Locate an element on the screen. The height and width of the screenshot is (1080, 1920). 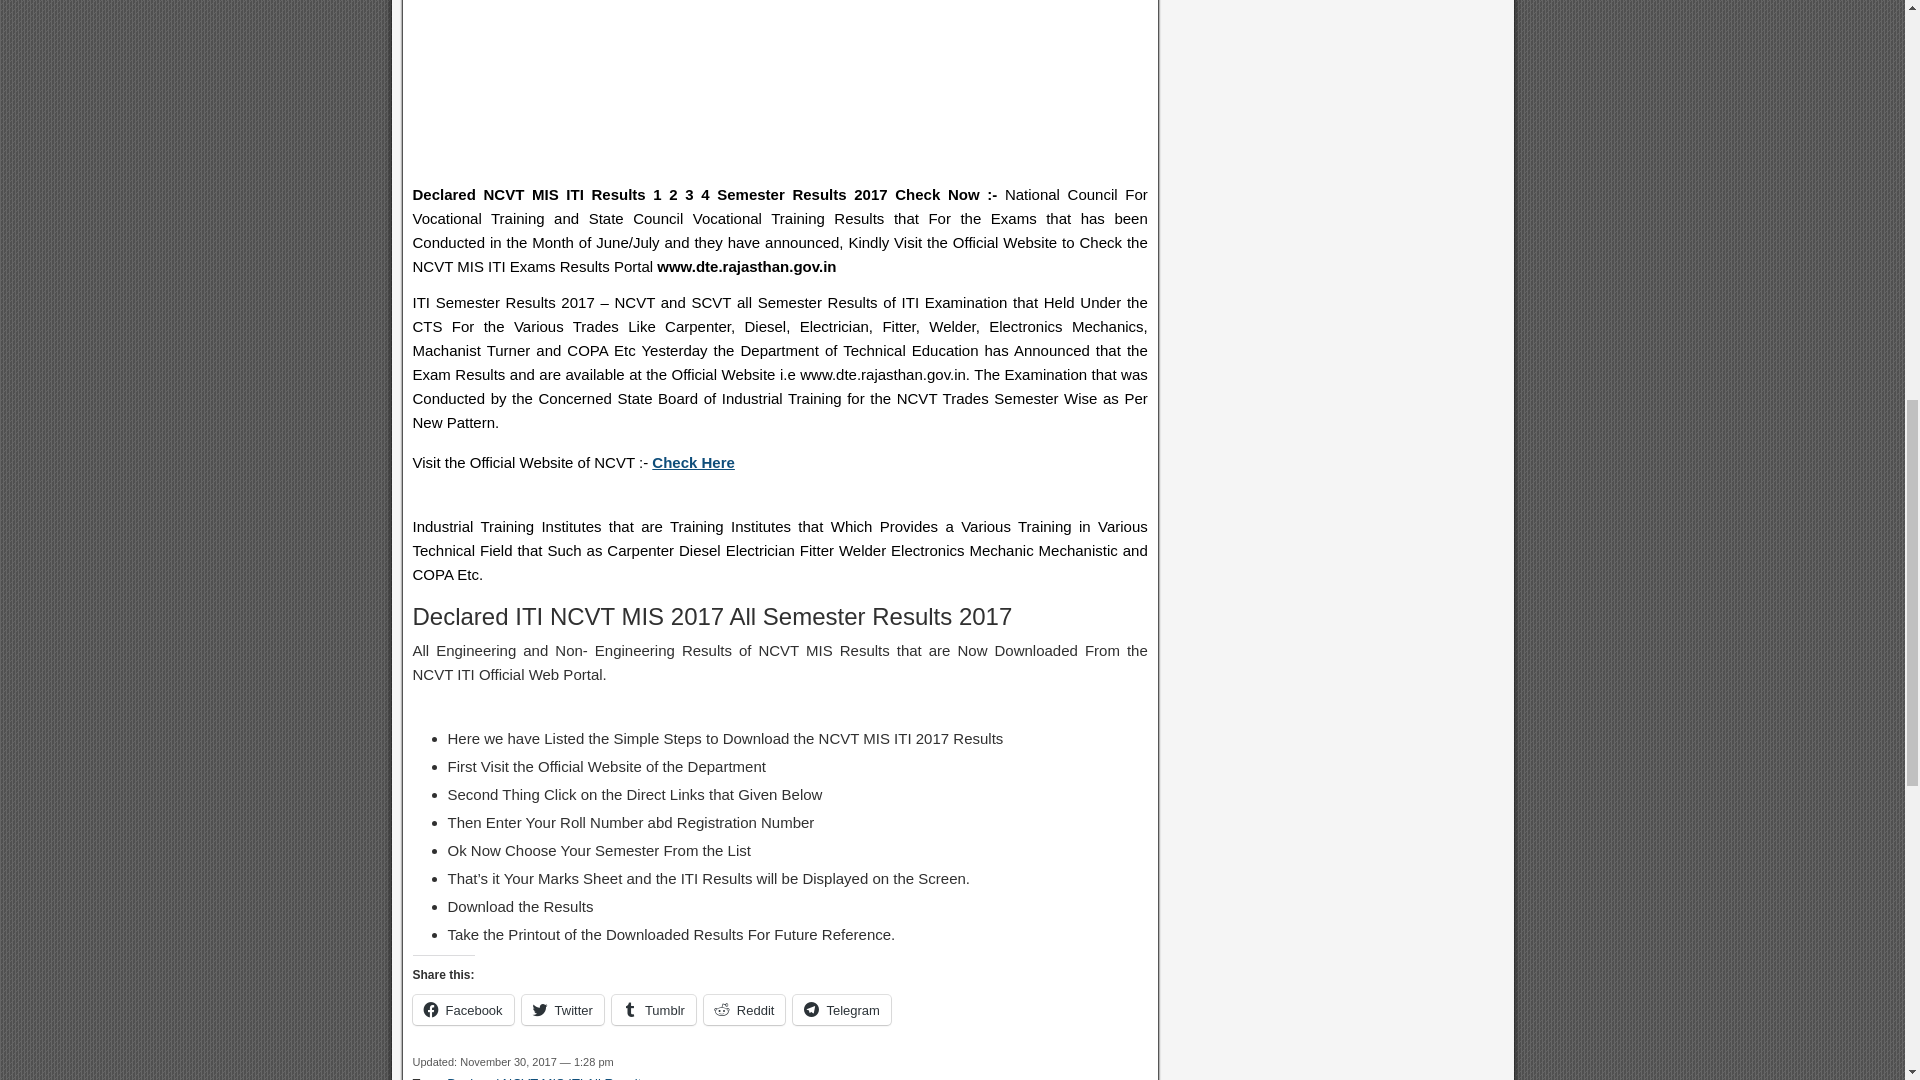
Telegram is located at coordinates (841, 1009).